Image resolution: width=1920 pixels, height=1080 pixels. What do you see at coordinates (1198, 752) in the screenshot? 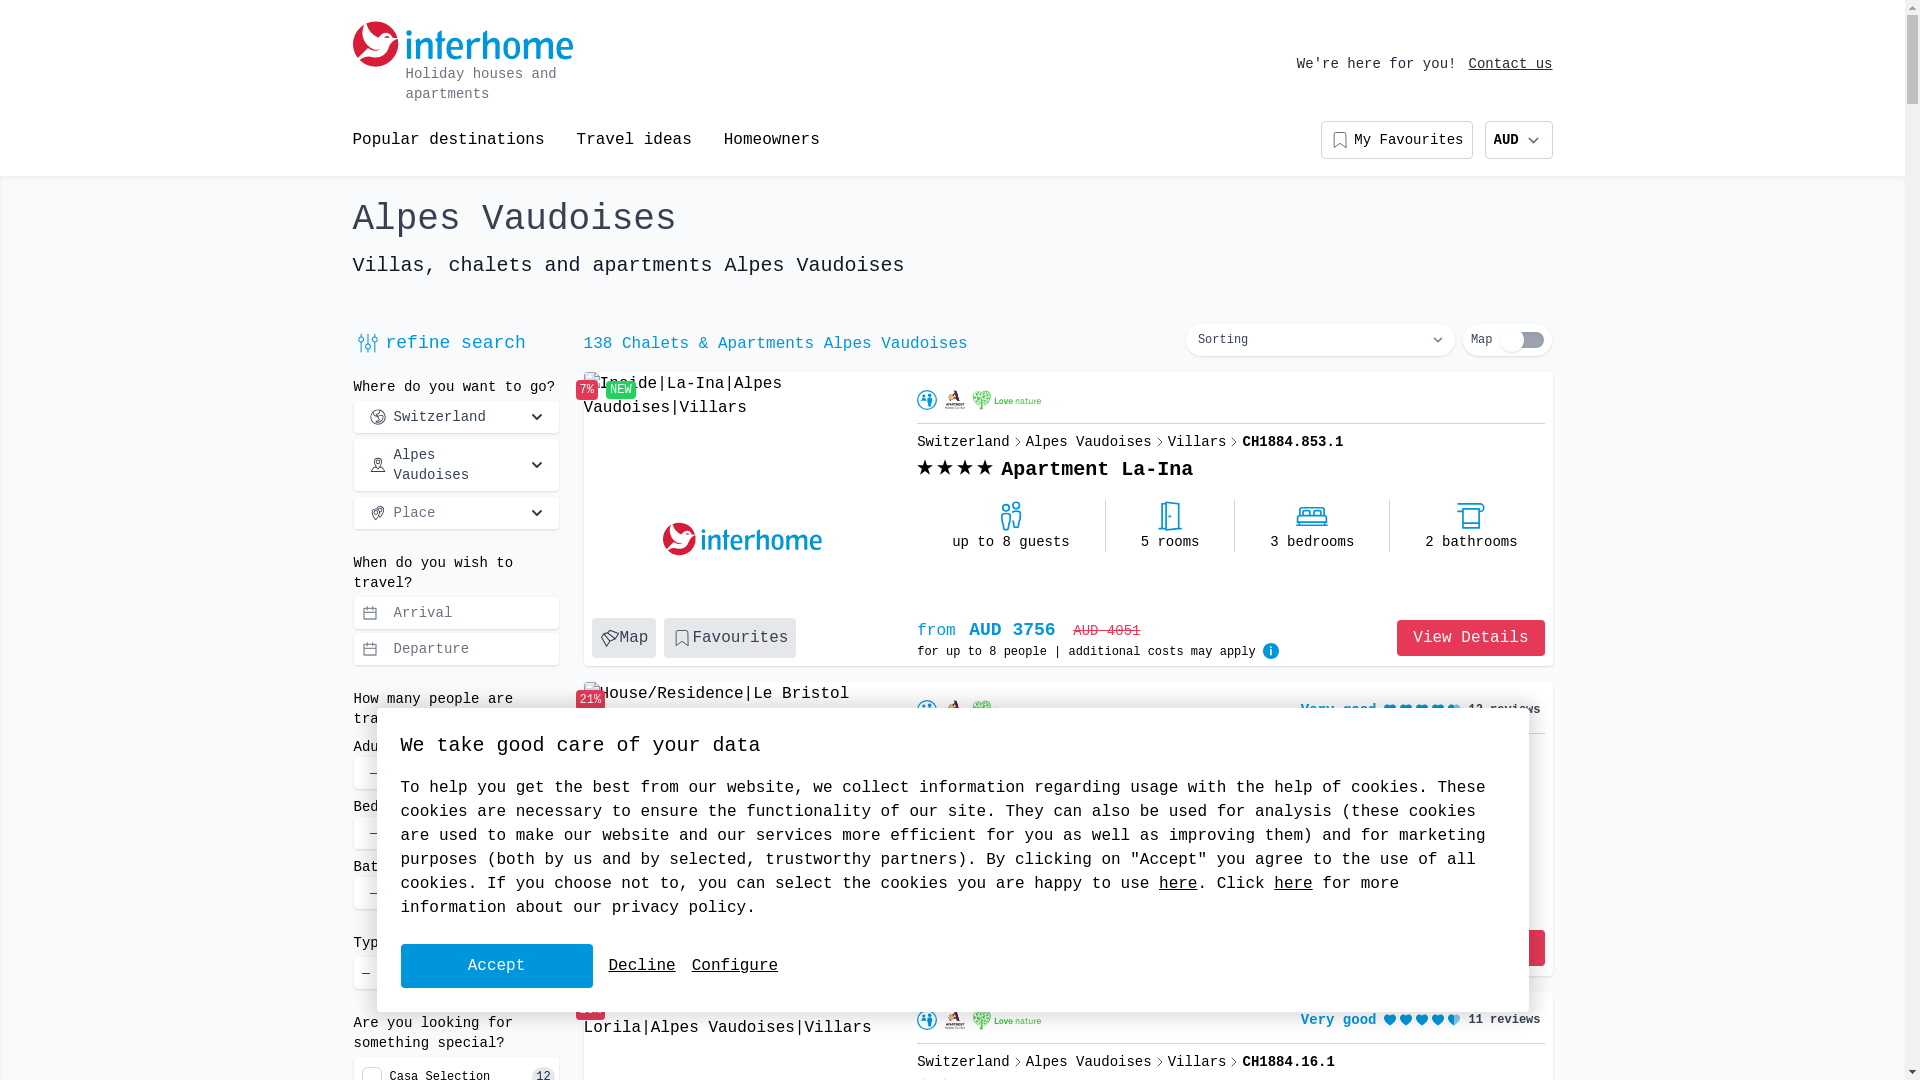
I see `Villars` at bounding box center [1198, 752].